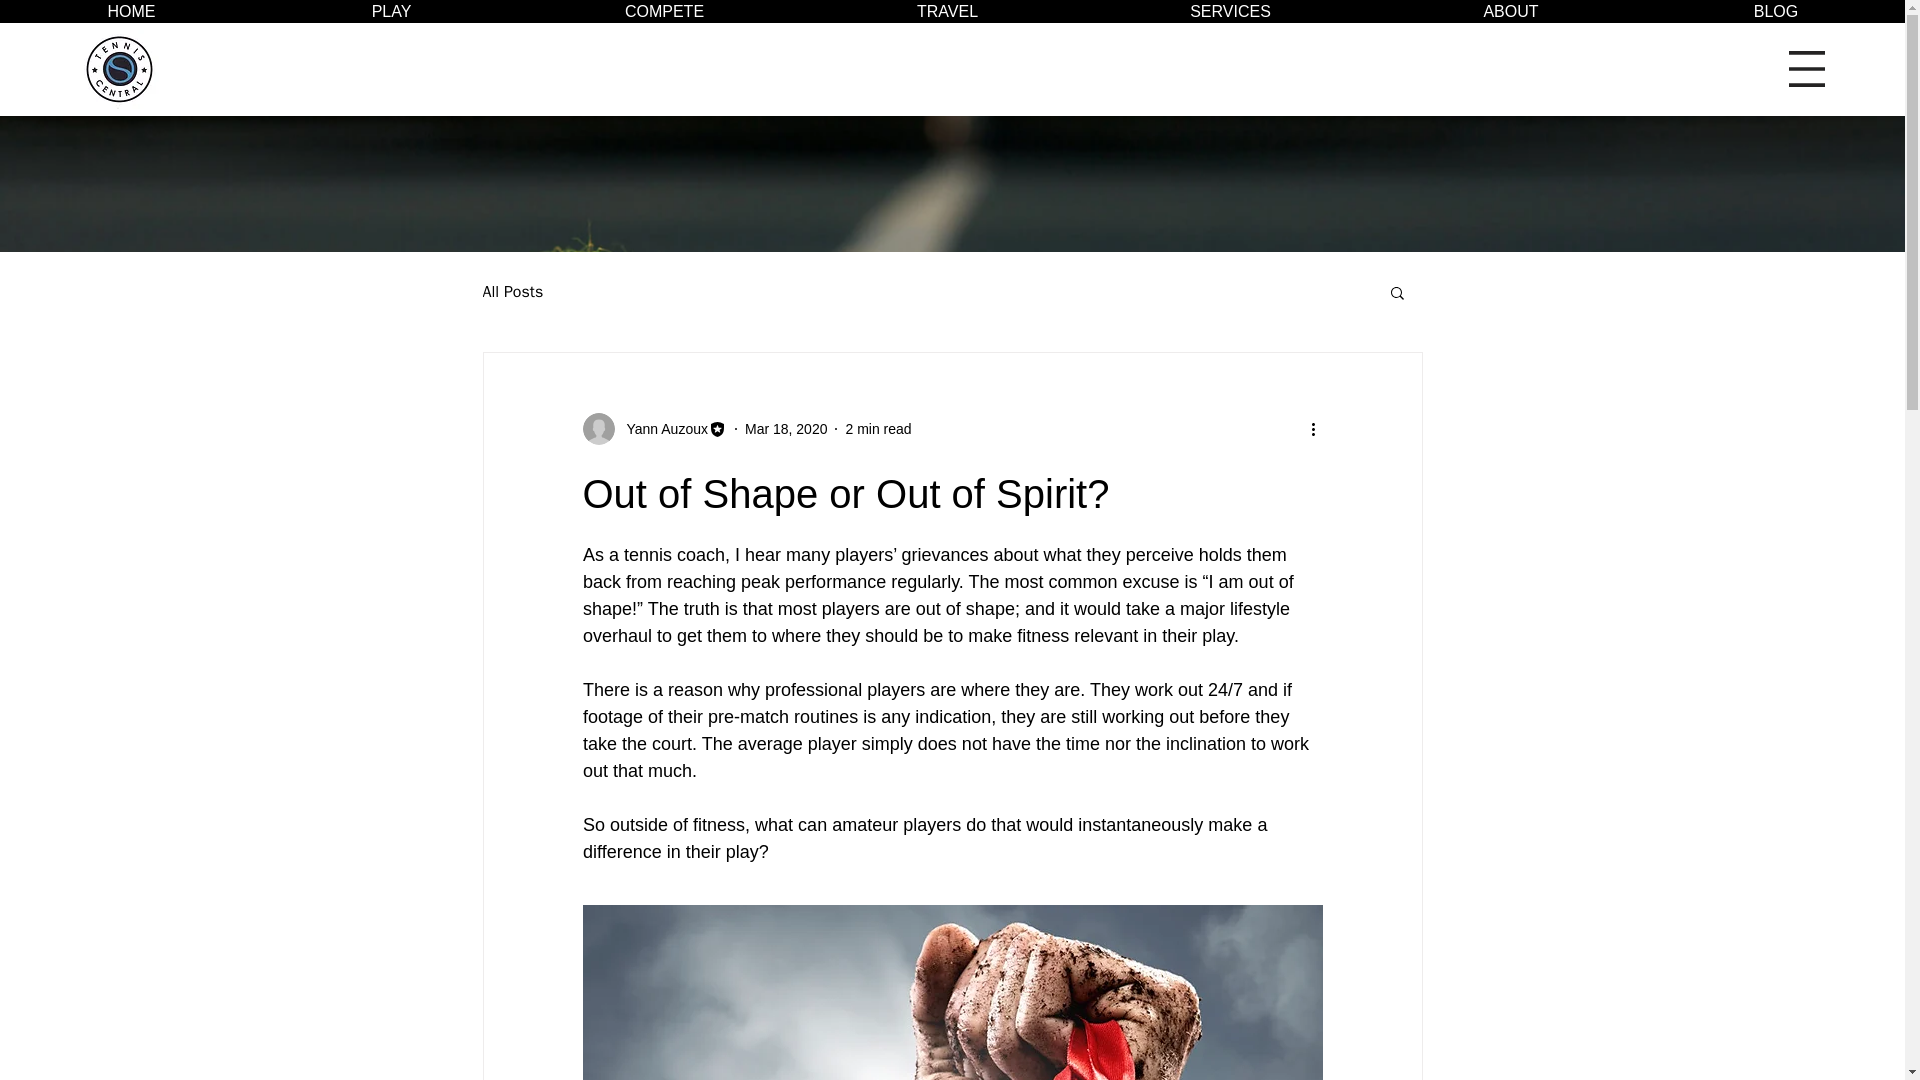 The height and width of the screenshot is (1080, 1920). I want to click on Mar 18, 2020, so click(786, 428).